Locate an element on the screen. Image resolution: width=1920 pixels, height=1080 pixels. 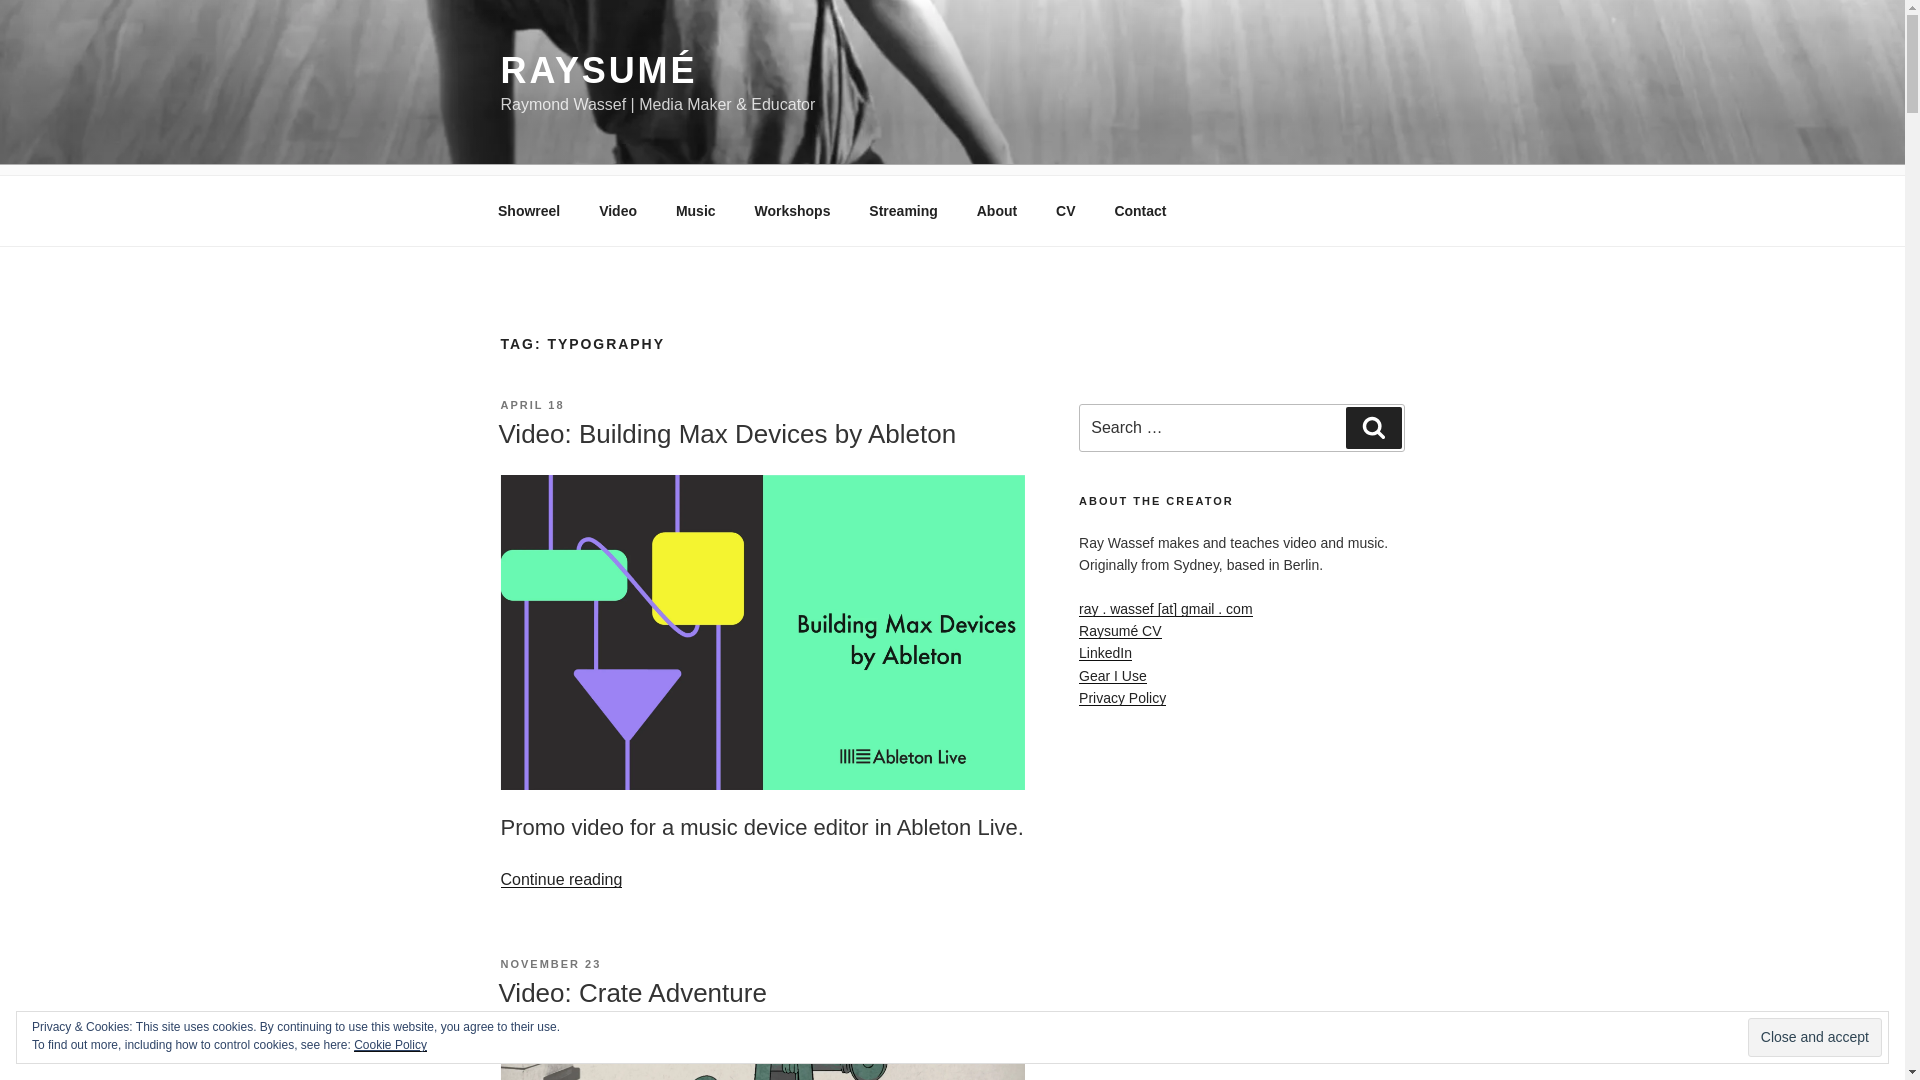
Contact is located at coordinates (1140, 210).